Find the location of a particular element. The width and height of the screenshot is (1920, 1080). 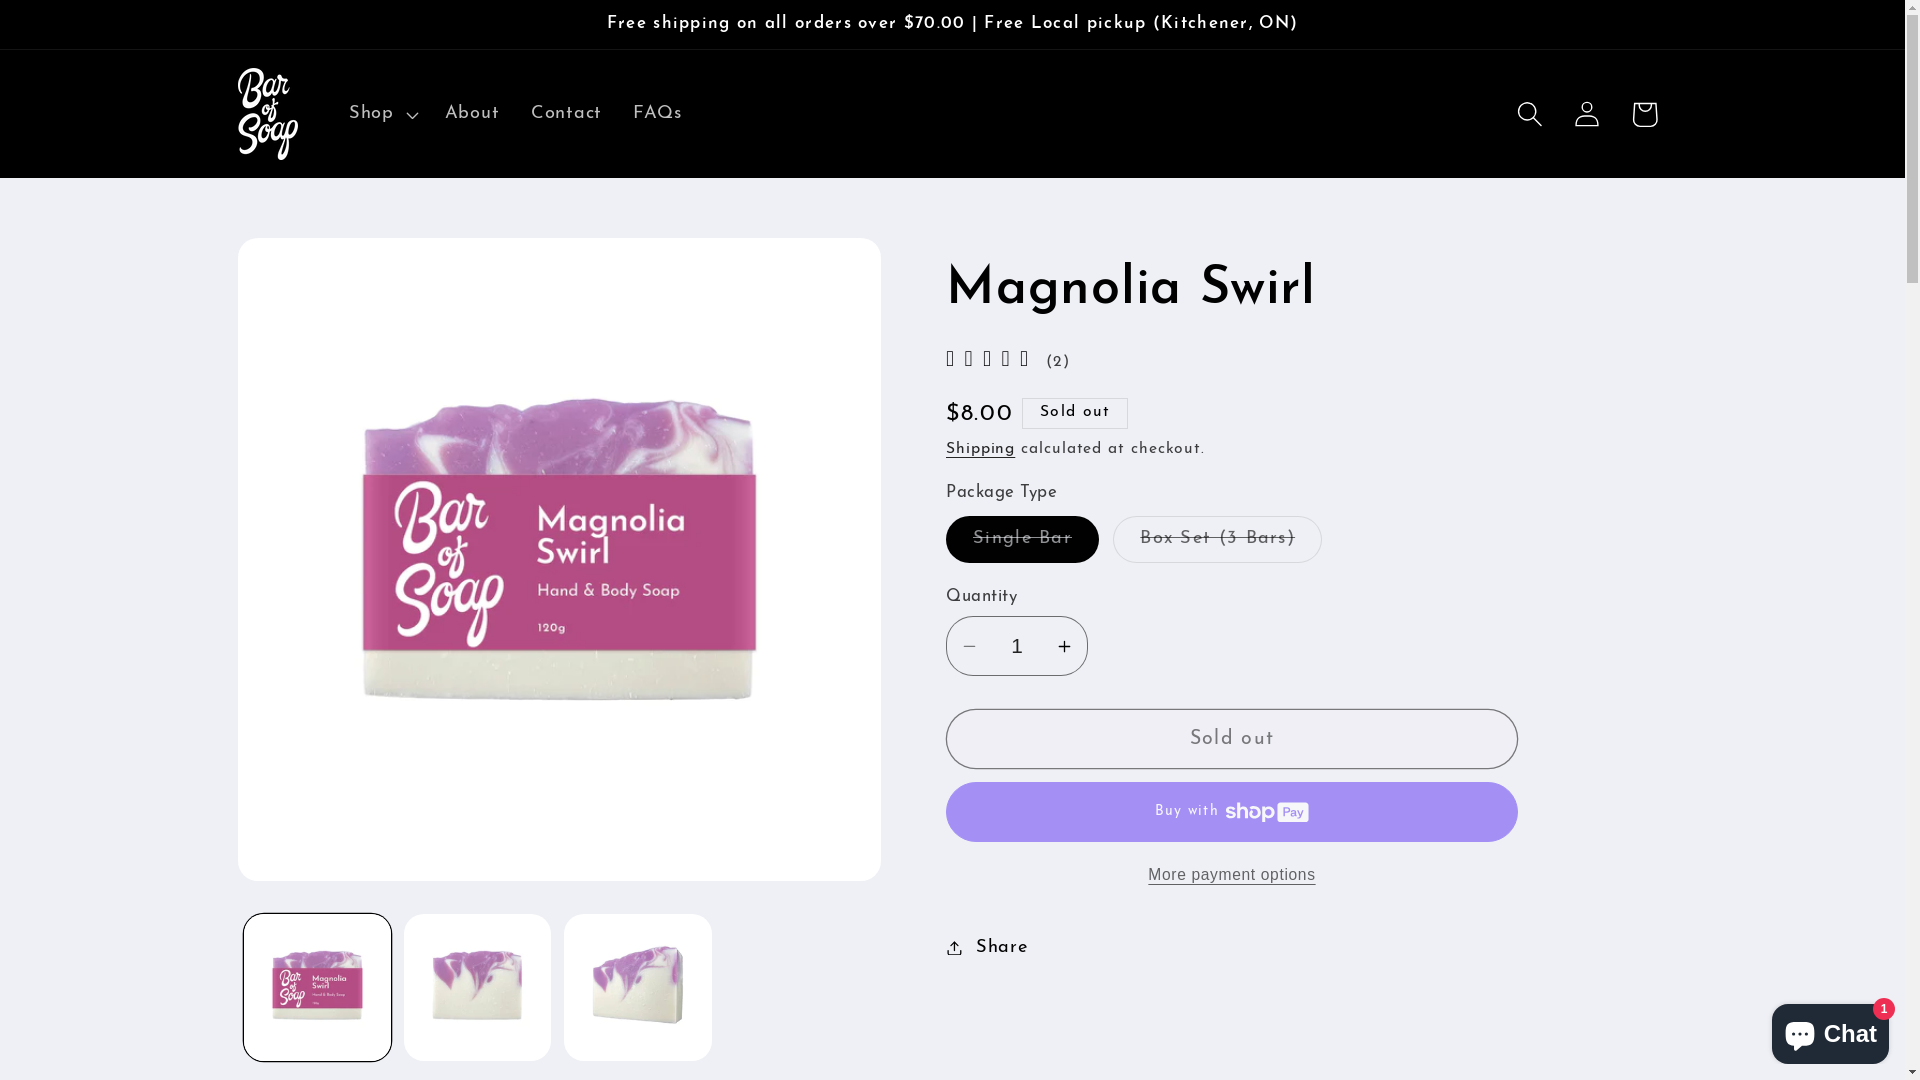

Decrease quantity for Magnolia Swirl is located at coordinates (970, 646).